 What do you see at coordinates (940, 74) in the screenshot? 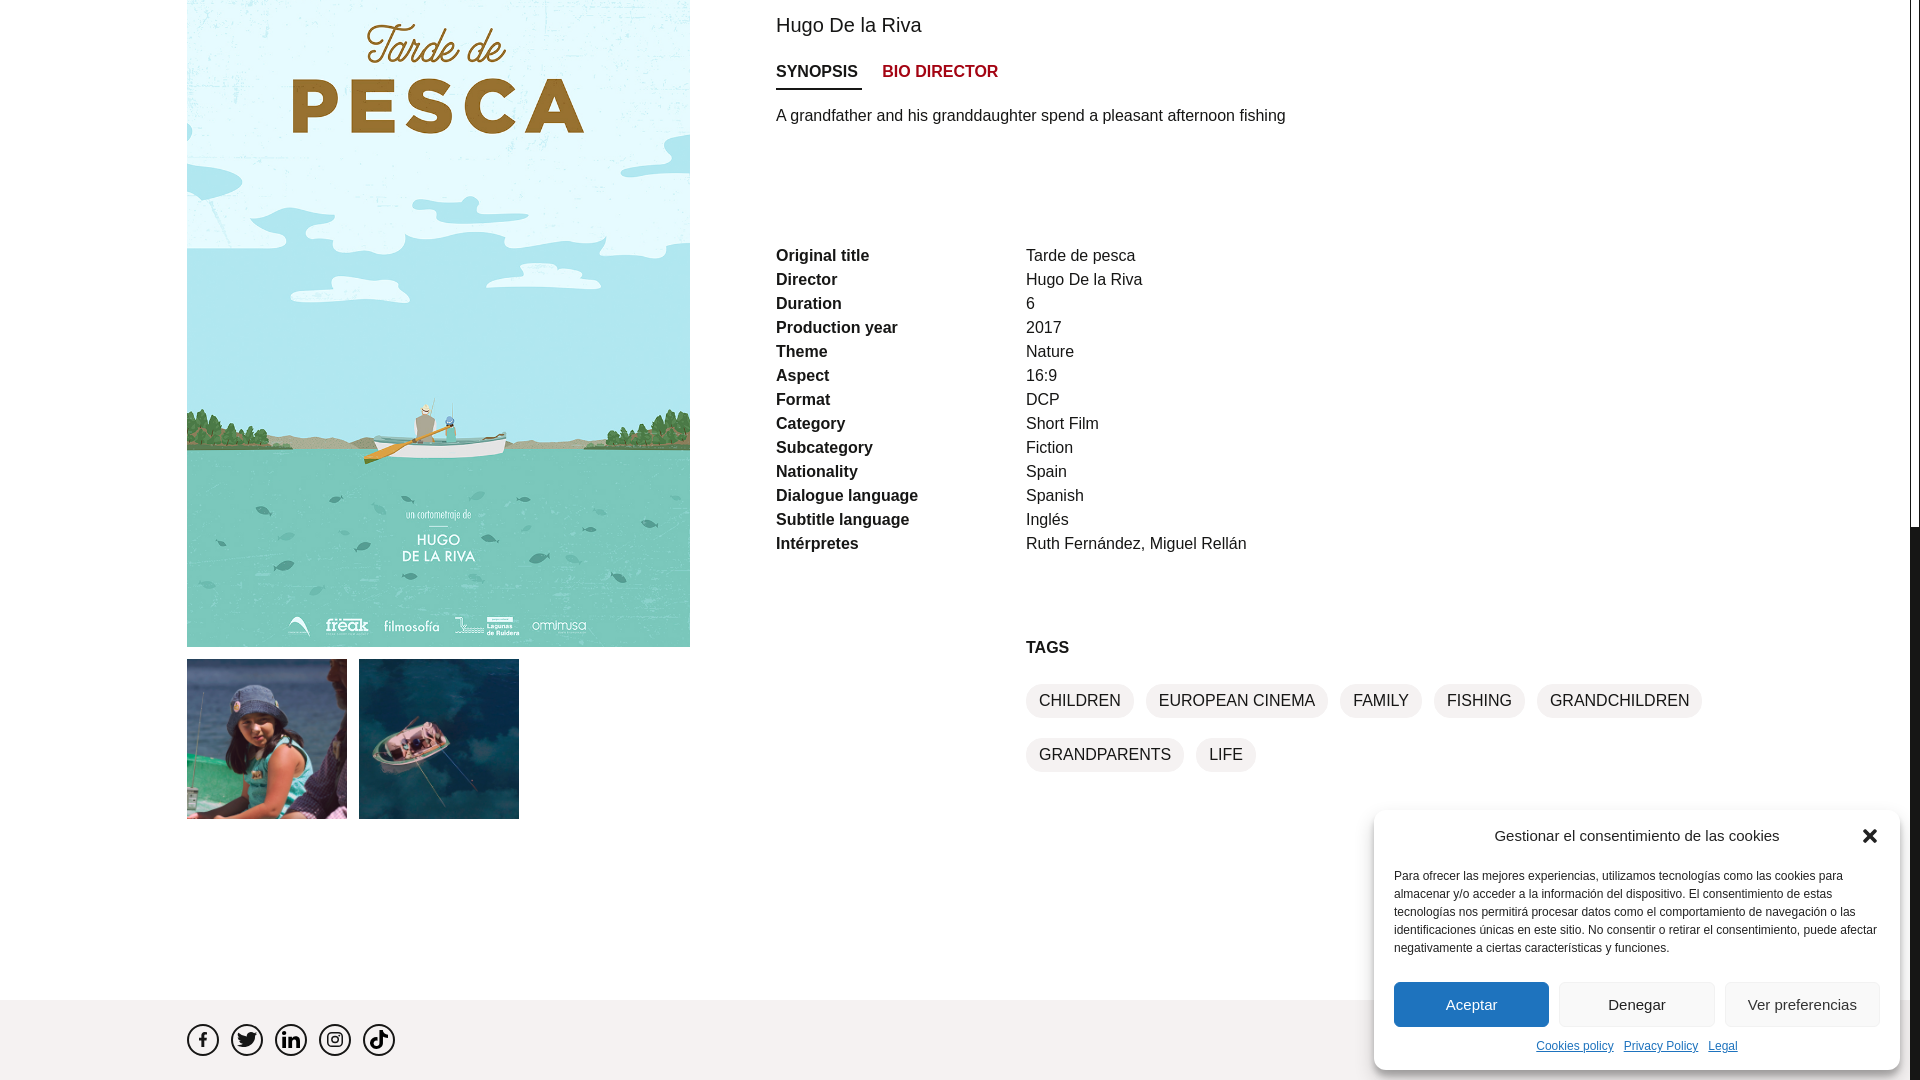
I see `BIO DIRECTOR` at bounding box center [940, 74].